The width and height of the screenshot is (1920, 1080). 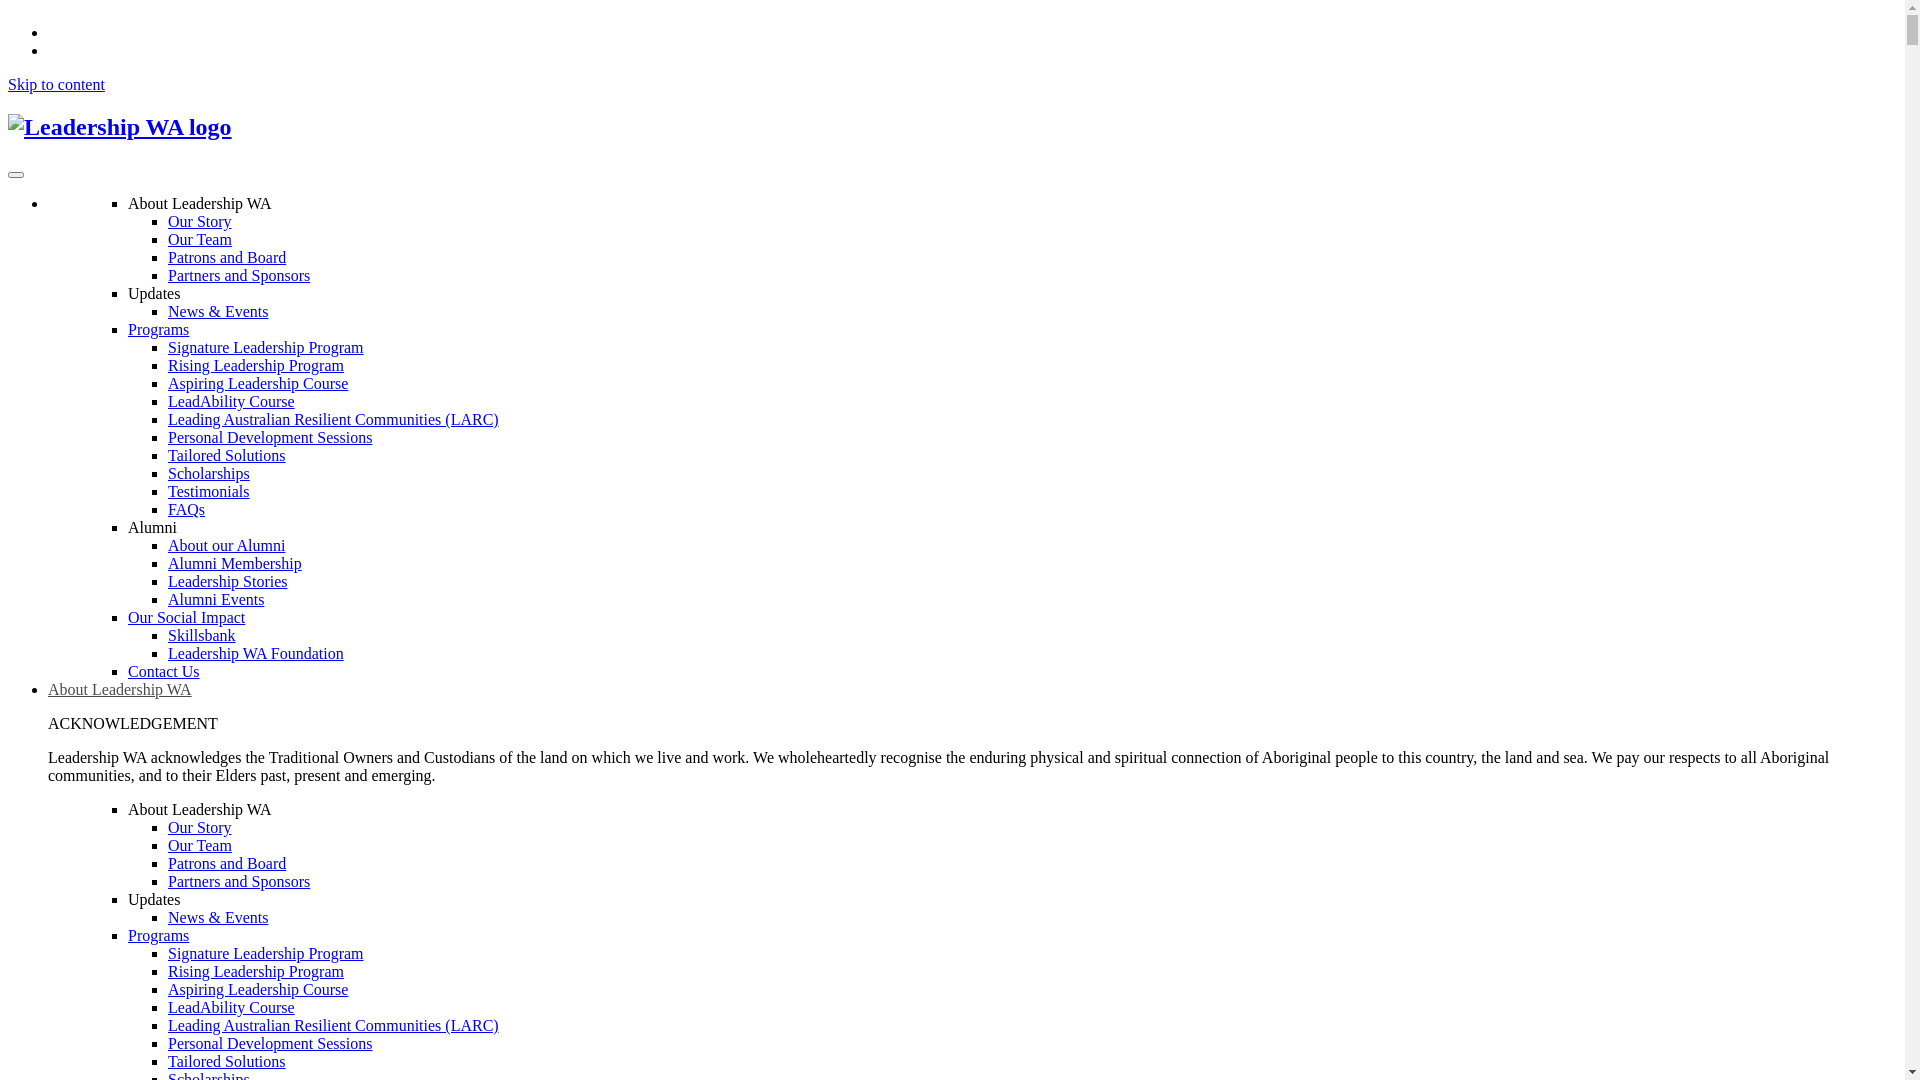 I want to click on Alumni, so click(x=152, y=528).